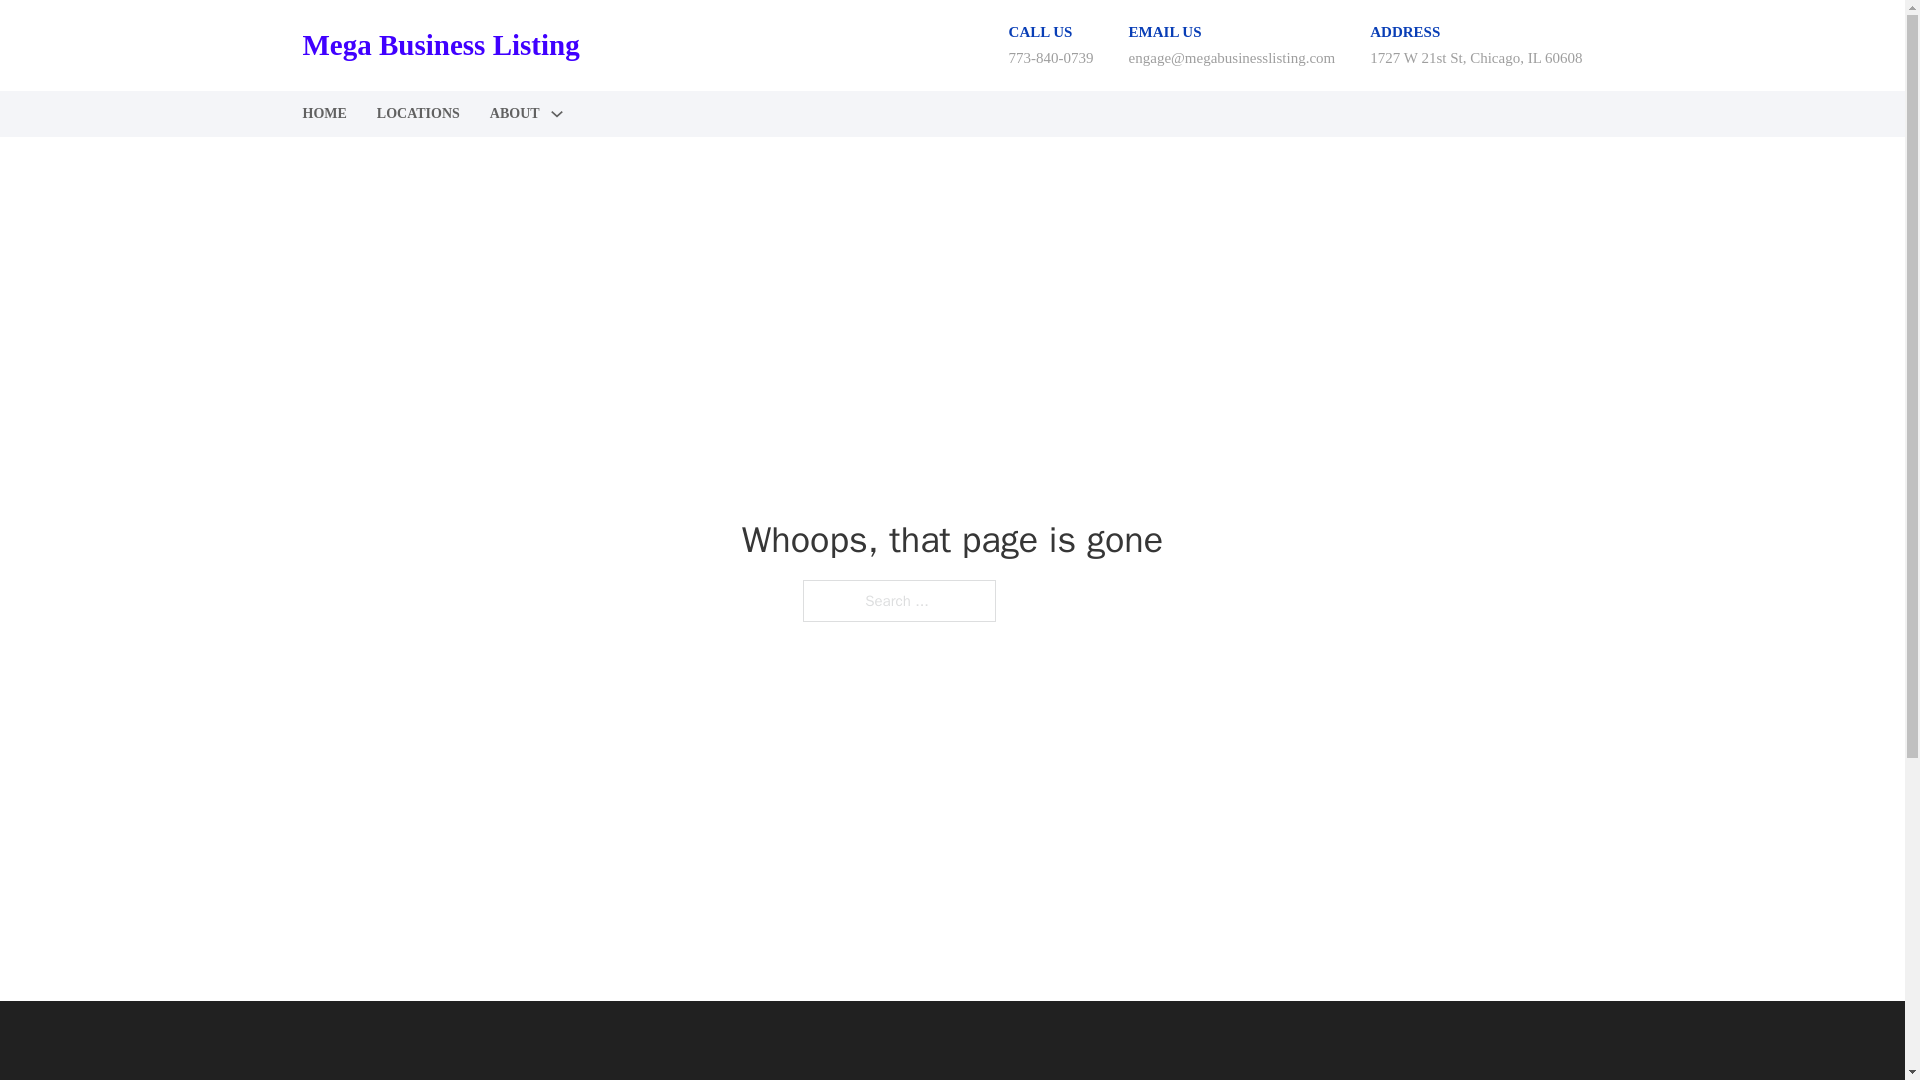 The height and width of the screenshot is (1080, 1920). Describe the element at coordinates (323, 114) in the screenshot. I see `HOME` at that location.